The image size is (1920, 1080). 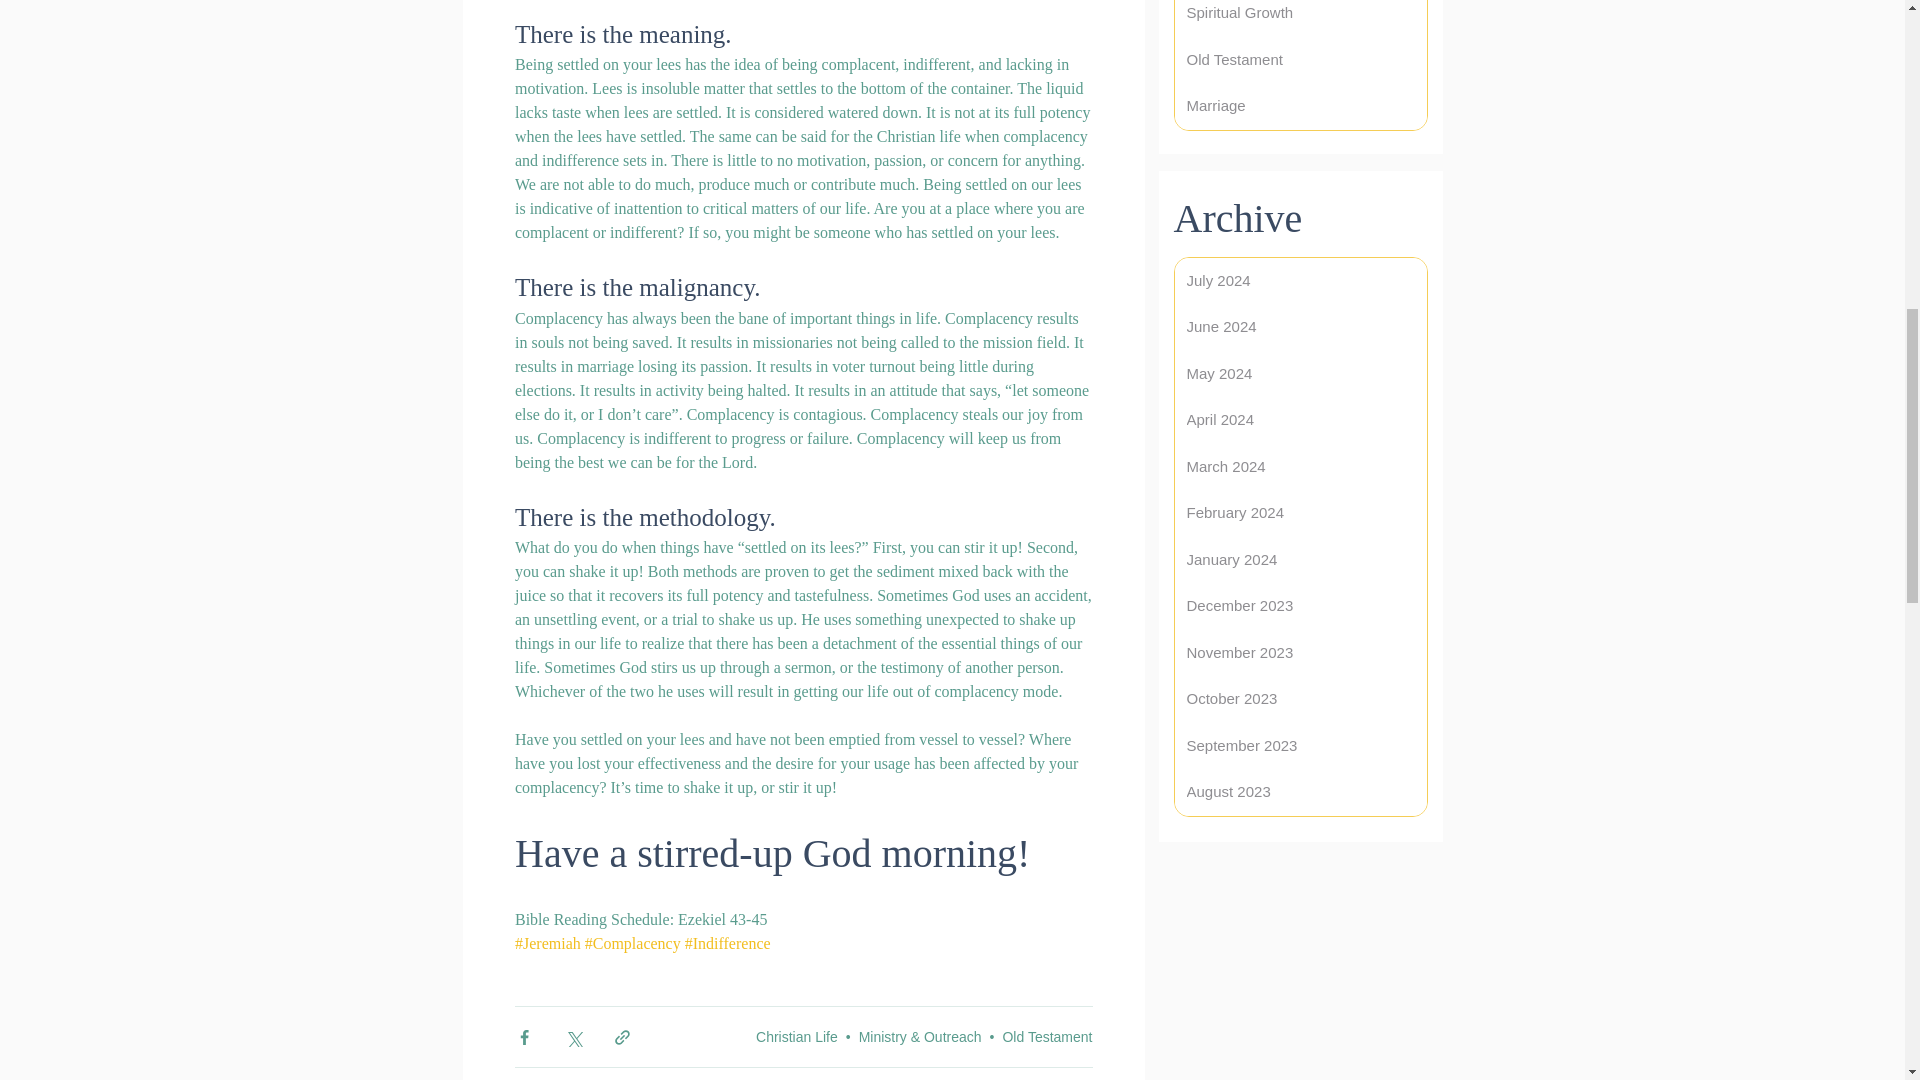 I want to click on August 2023, so click(x=1300, y=792).